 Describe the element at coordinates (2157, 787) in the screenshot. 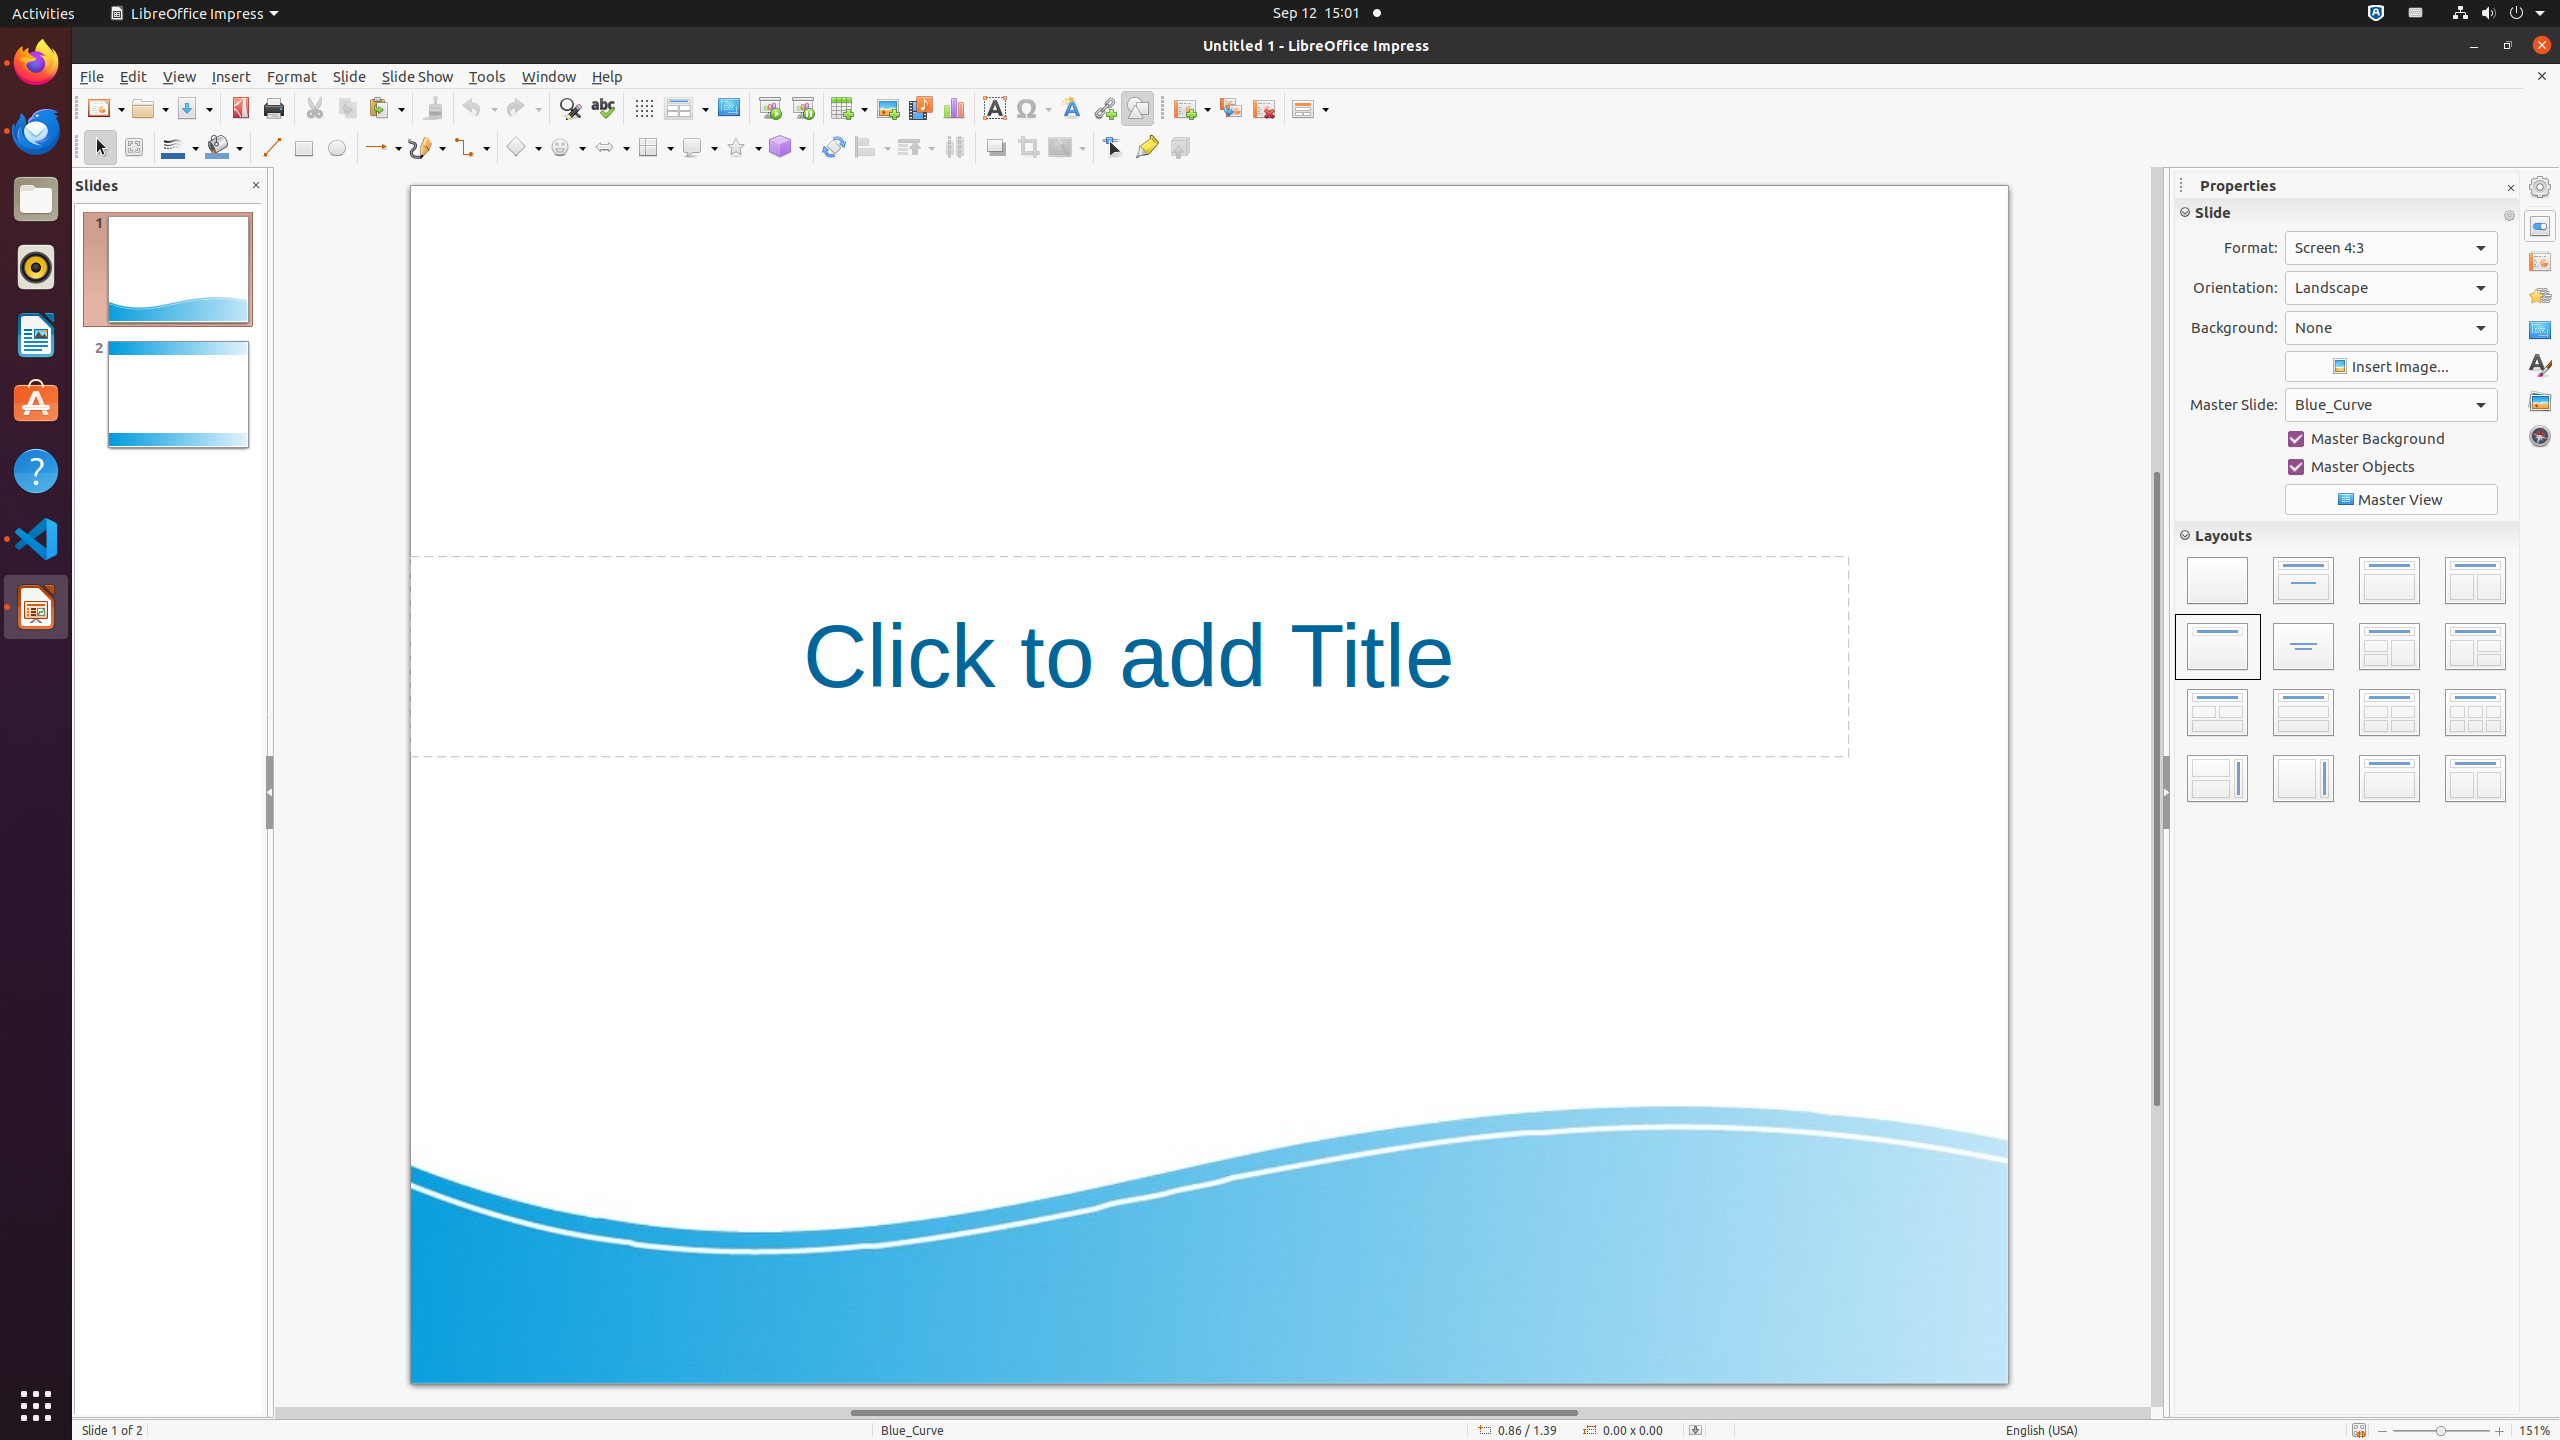

I see `Vertical scroll bar` at that location.